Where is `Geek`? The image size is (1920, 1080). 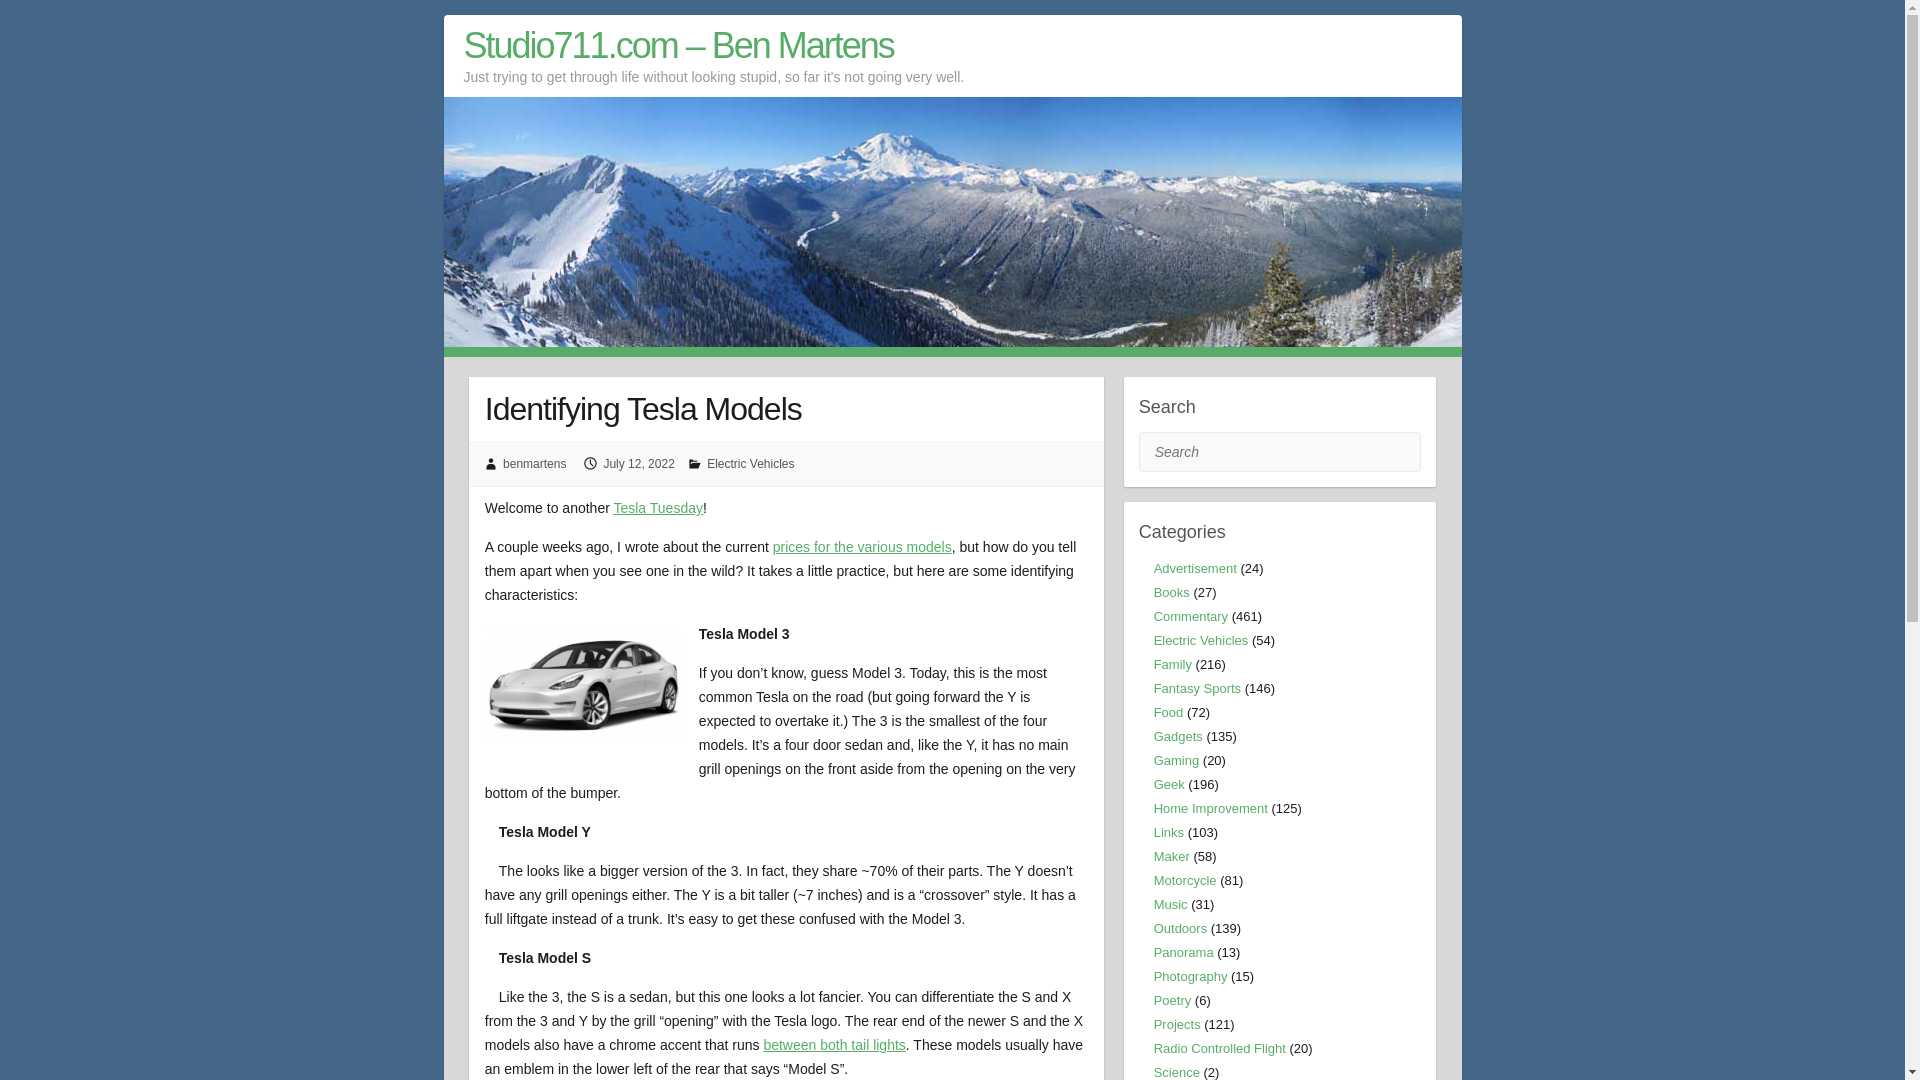 Geek is located at coordinates (1168, 784).